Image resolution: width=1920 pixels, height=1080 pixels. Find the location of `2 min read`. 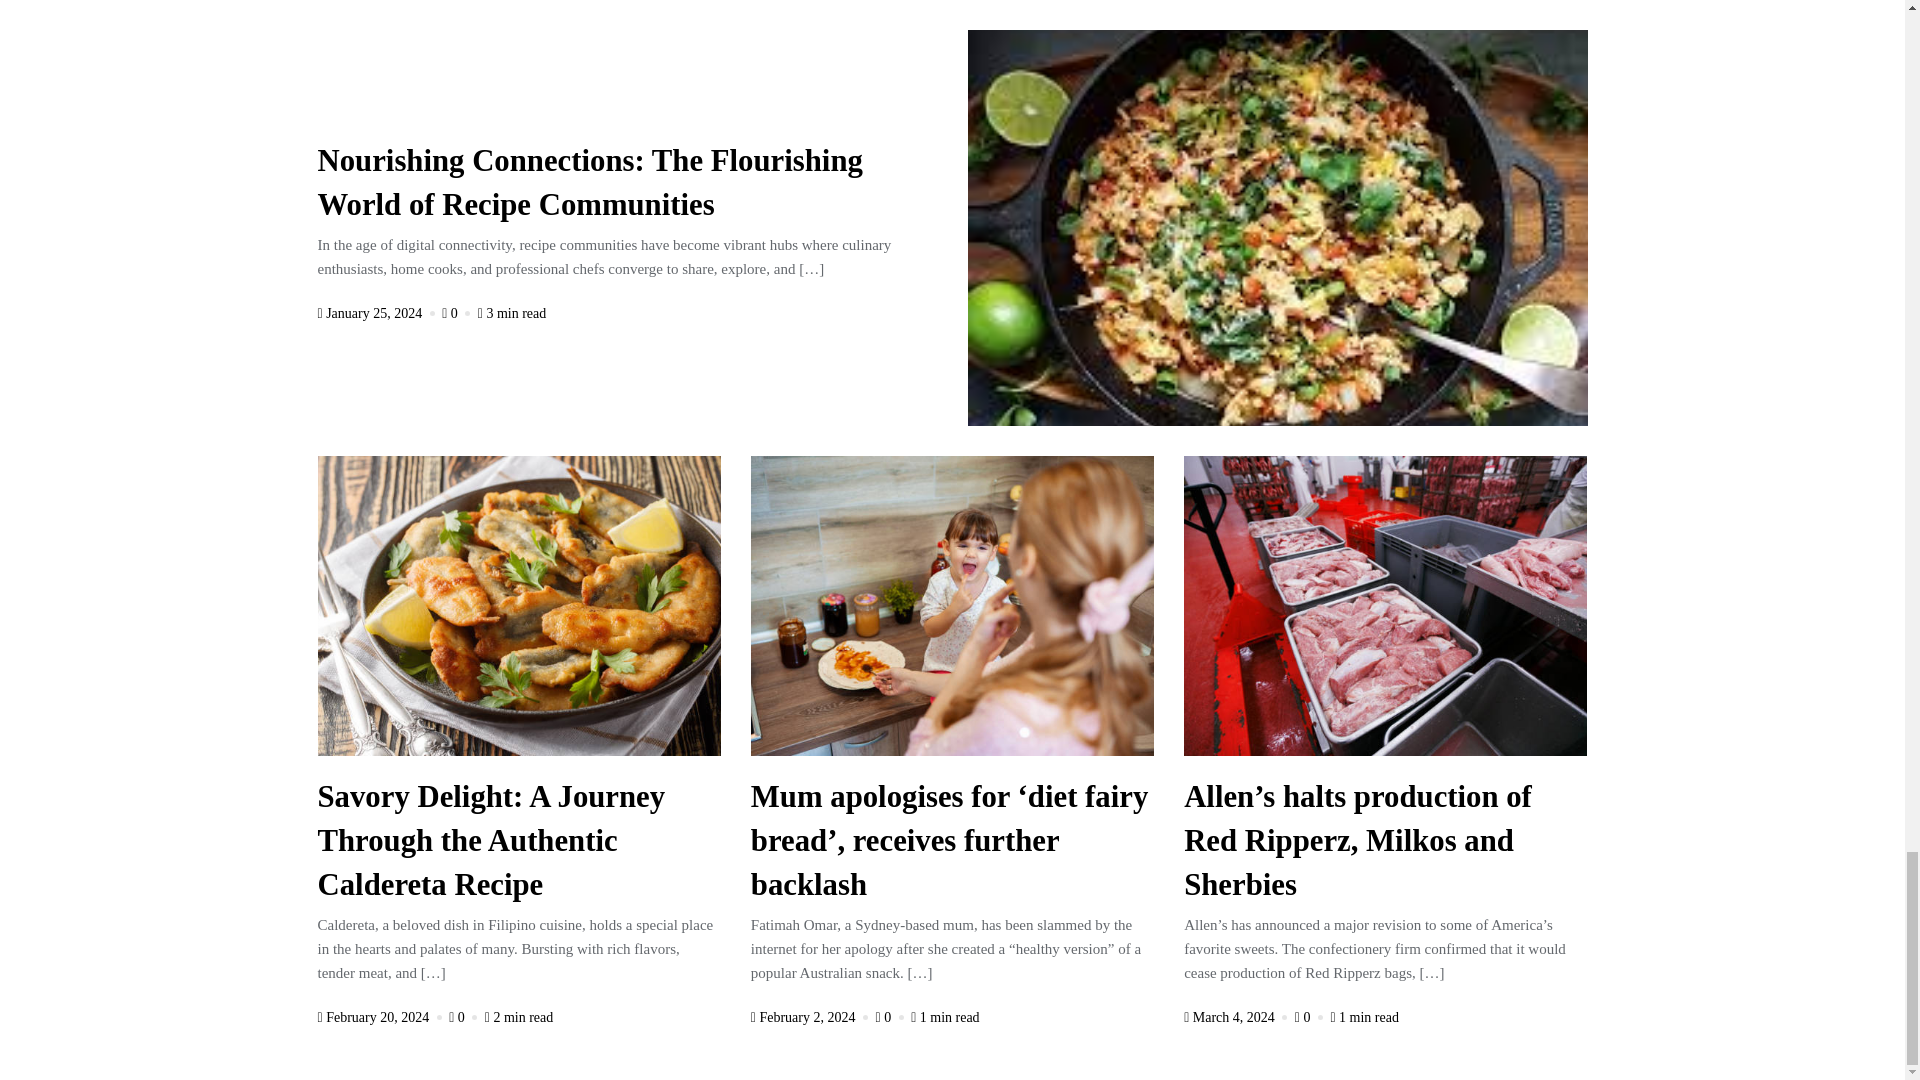

2 min read is located at coordinates (520, 1016).